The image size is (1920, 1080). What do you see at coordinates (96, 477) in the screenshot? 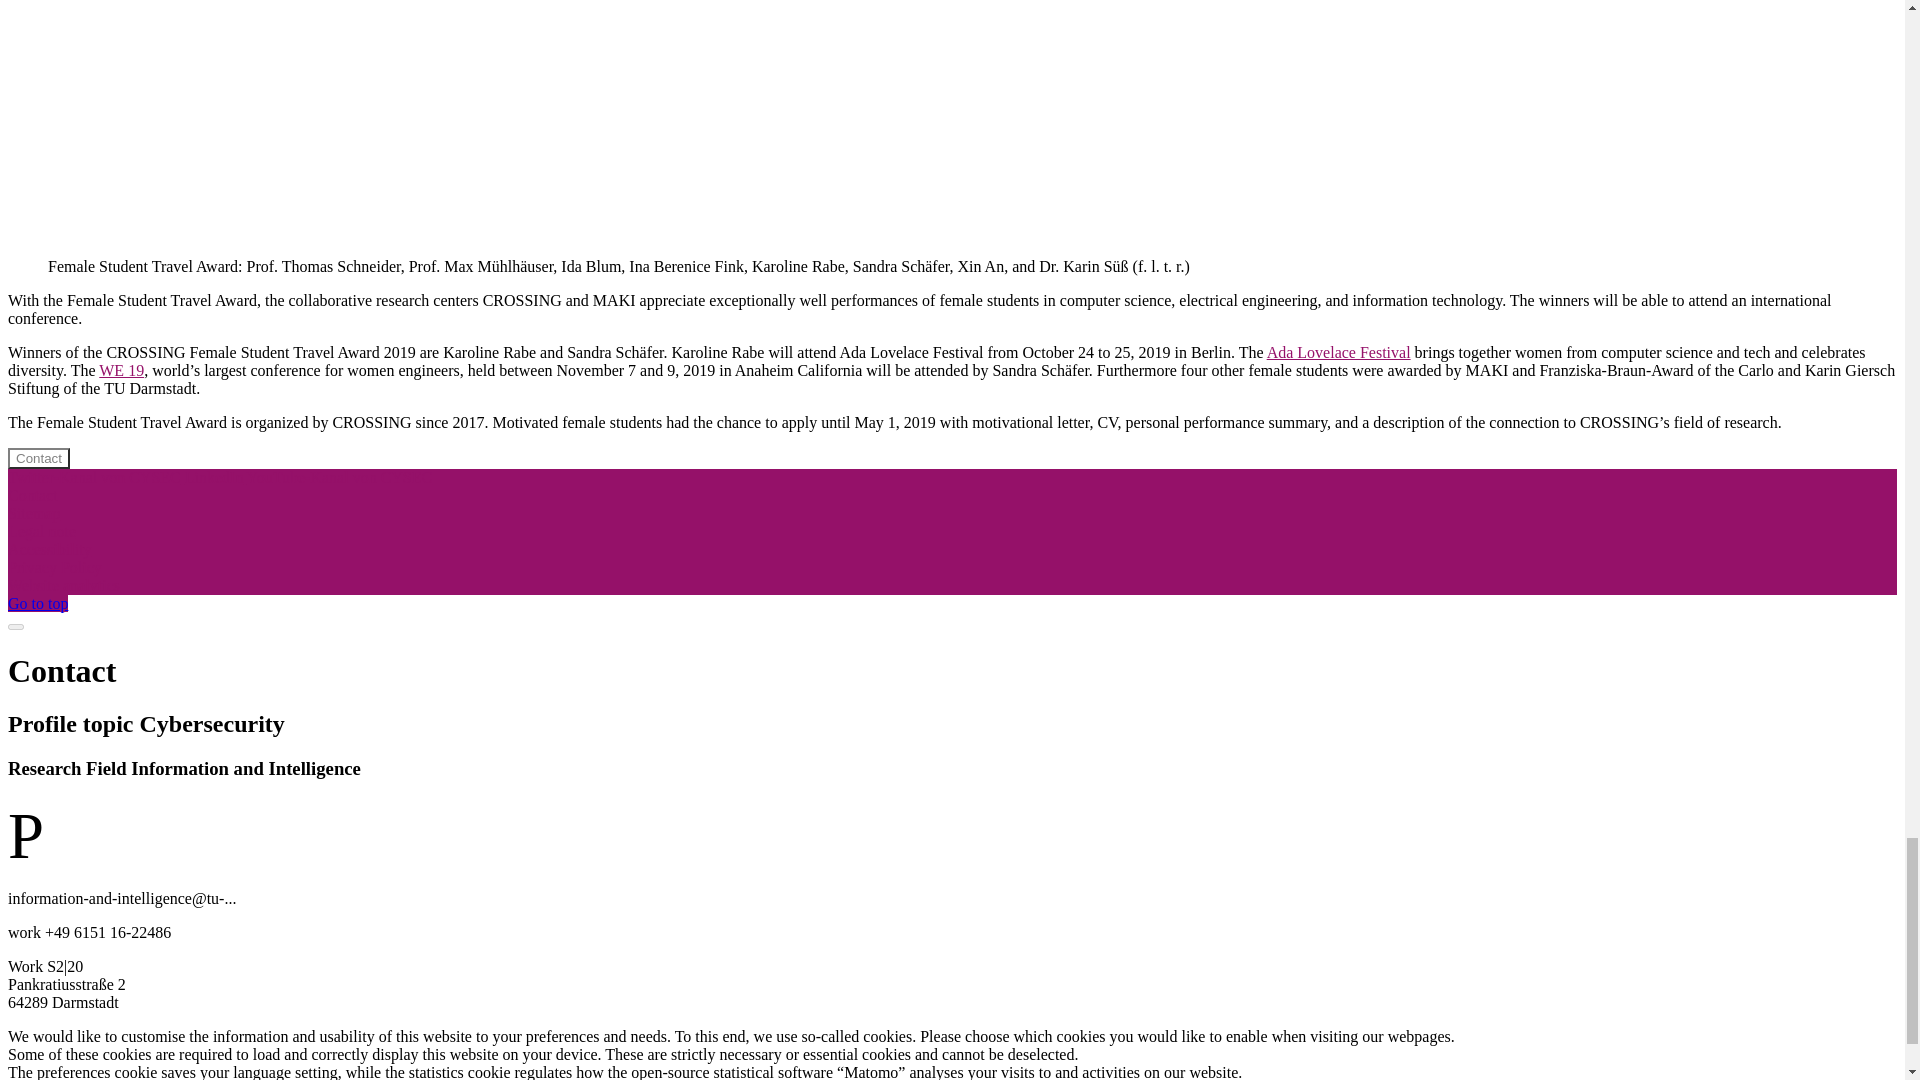
I see `Twitter-Kanal von CYSEC` at bounding box center [96, 477].